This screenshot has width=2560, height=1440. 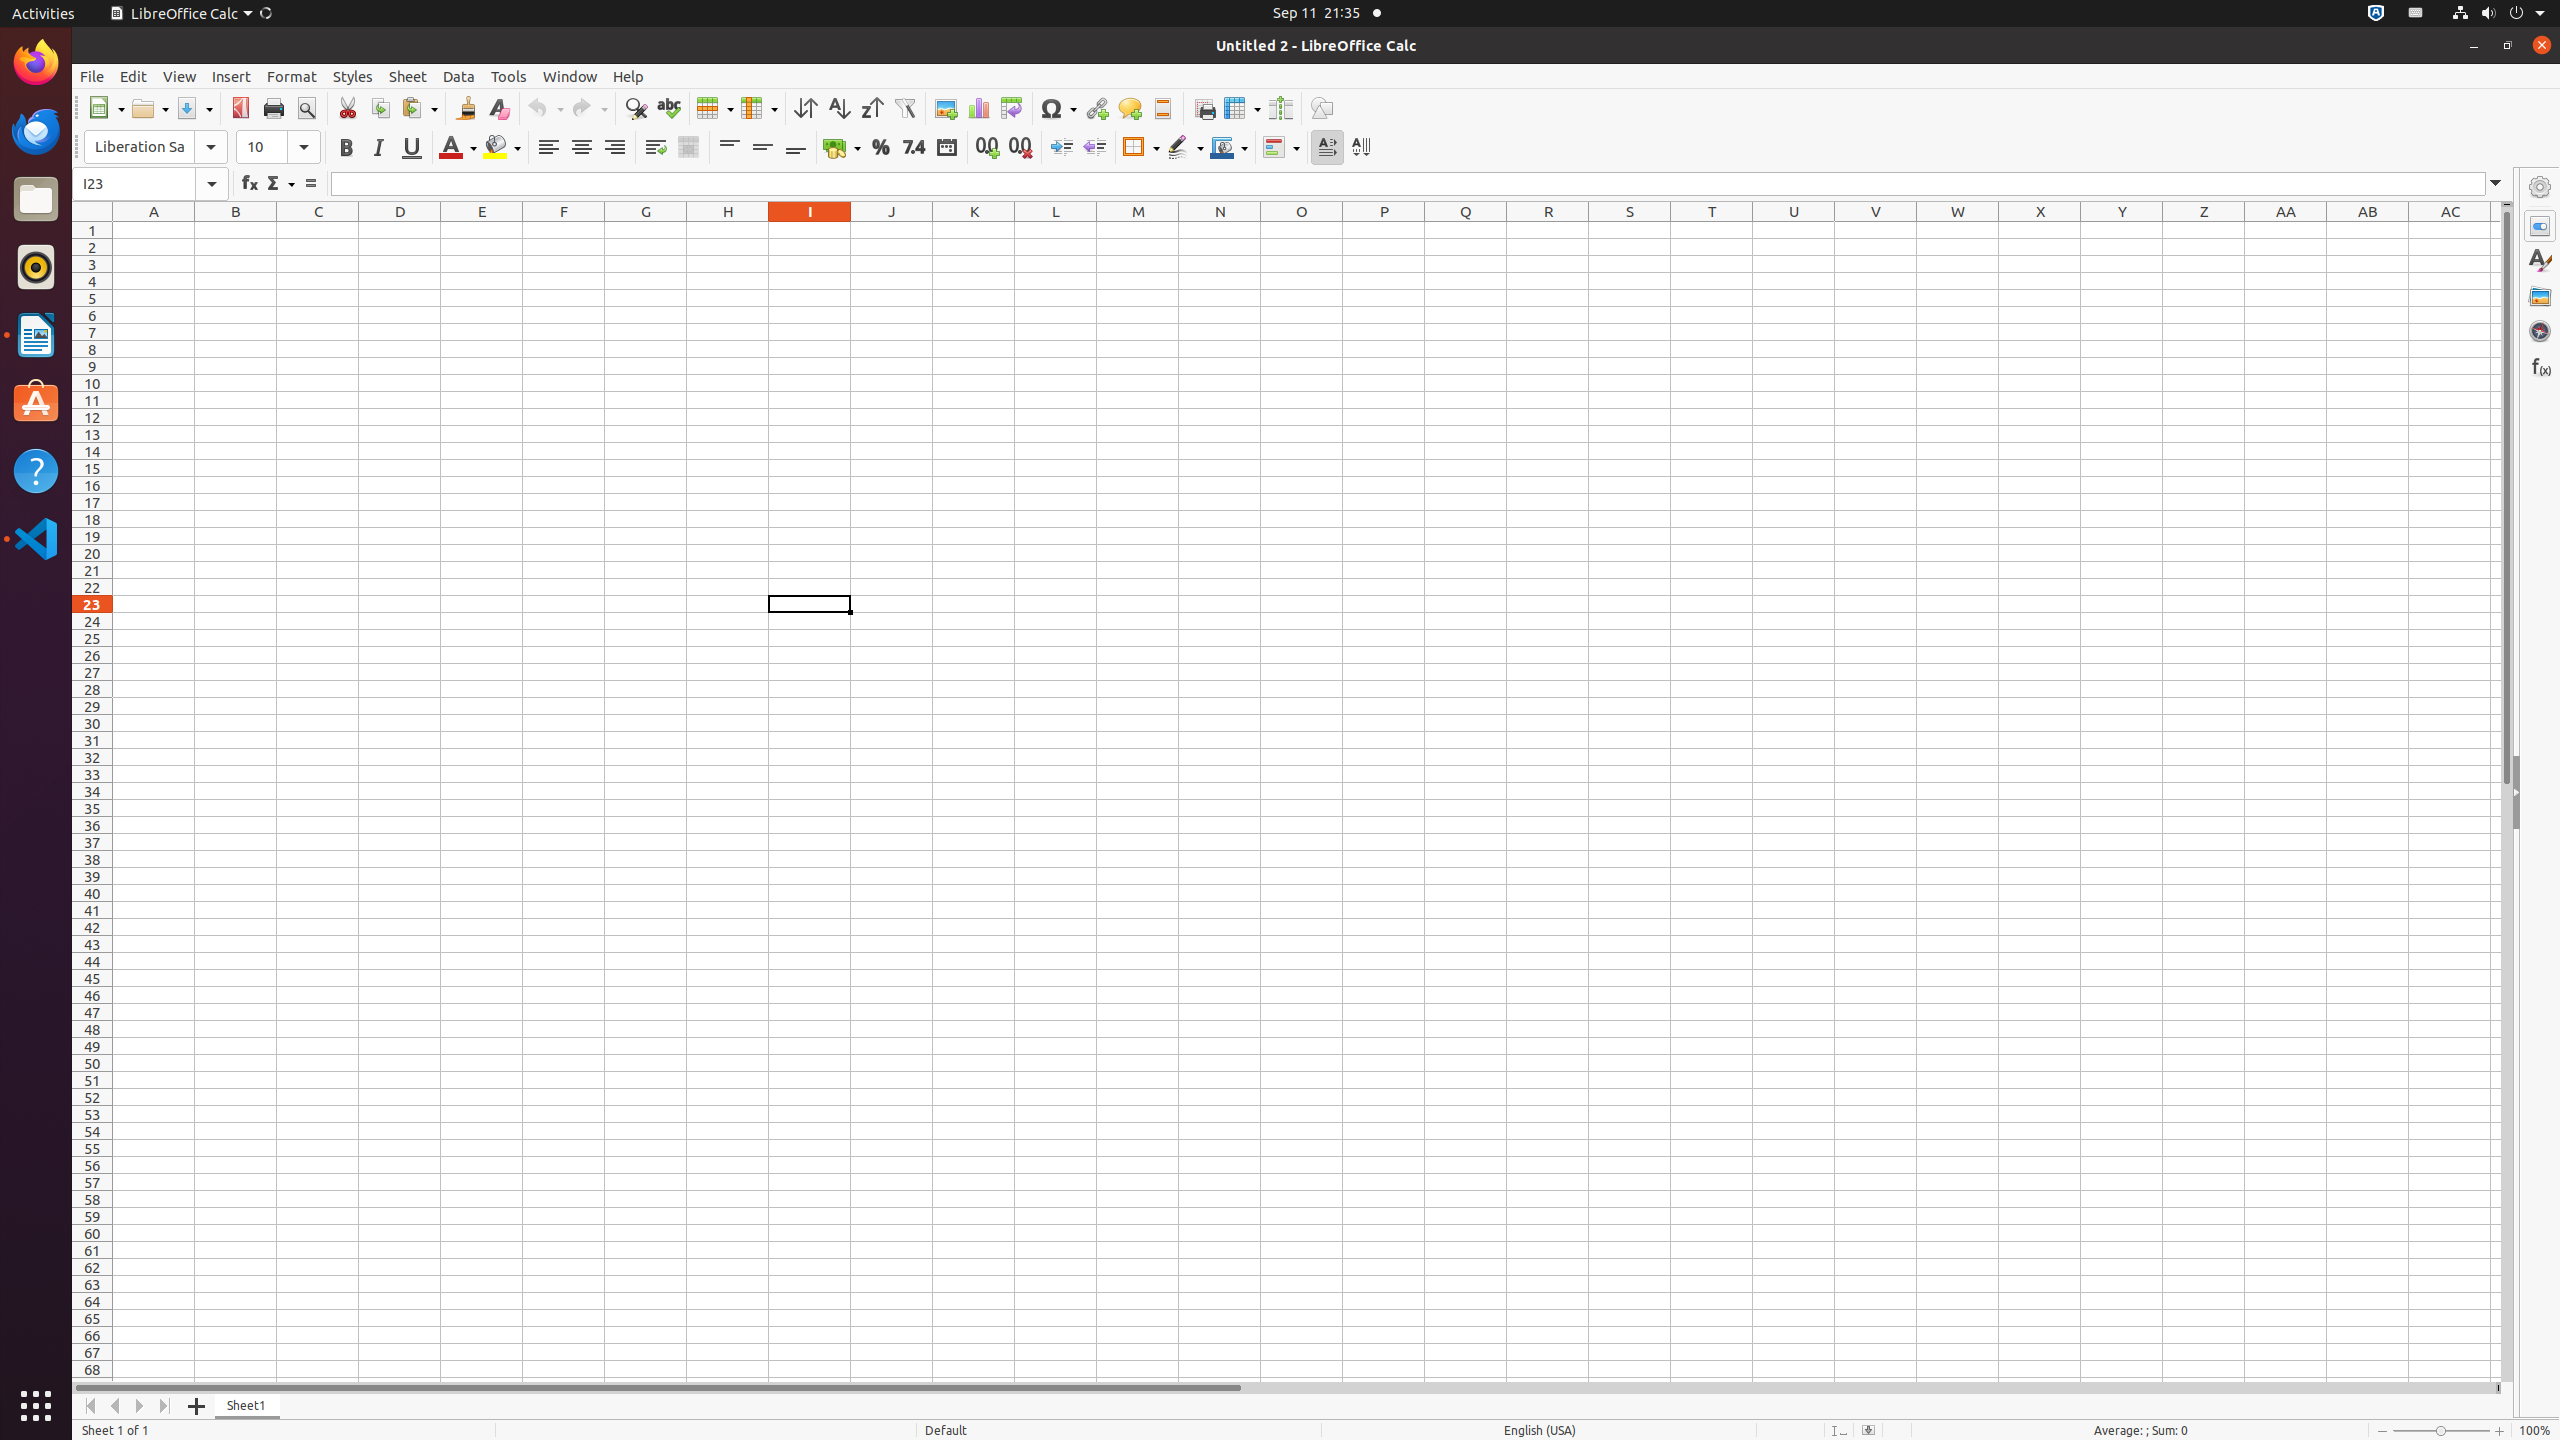 I want to click on Expand Formula Bar, so click(x=2496, y=184).